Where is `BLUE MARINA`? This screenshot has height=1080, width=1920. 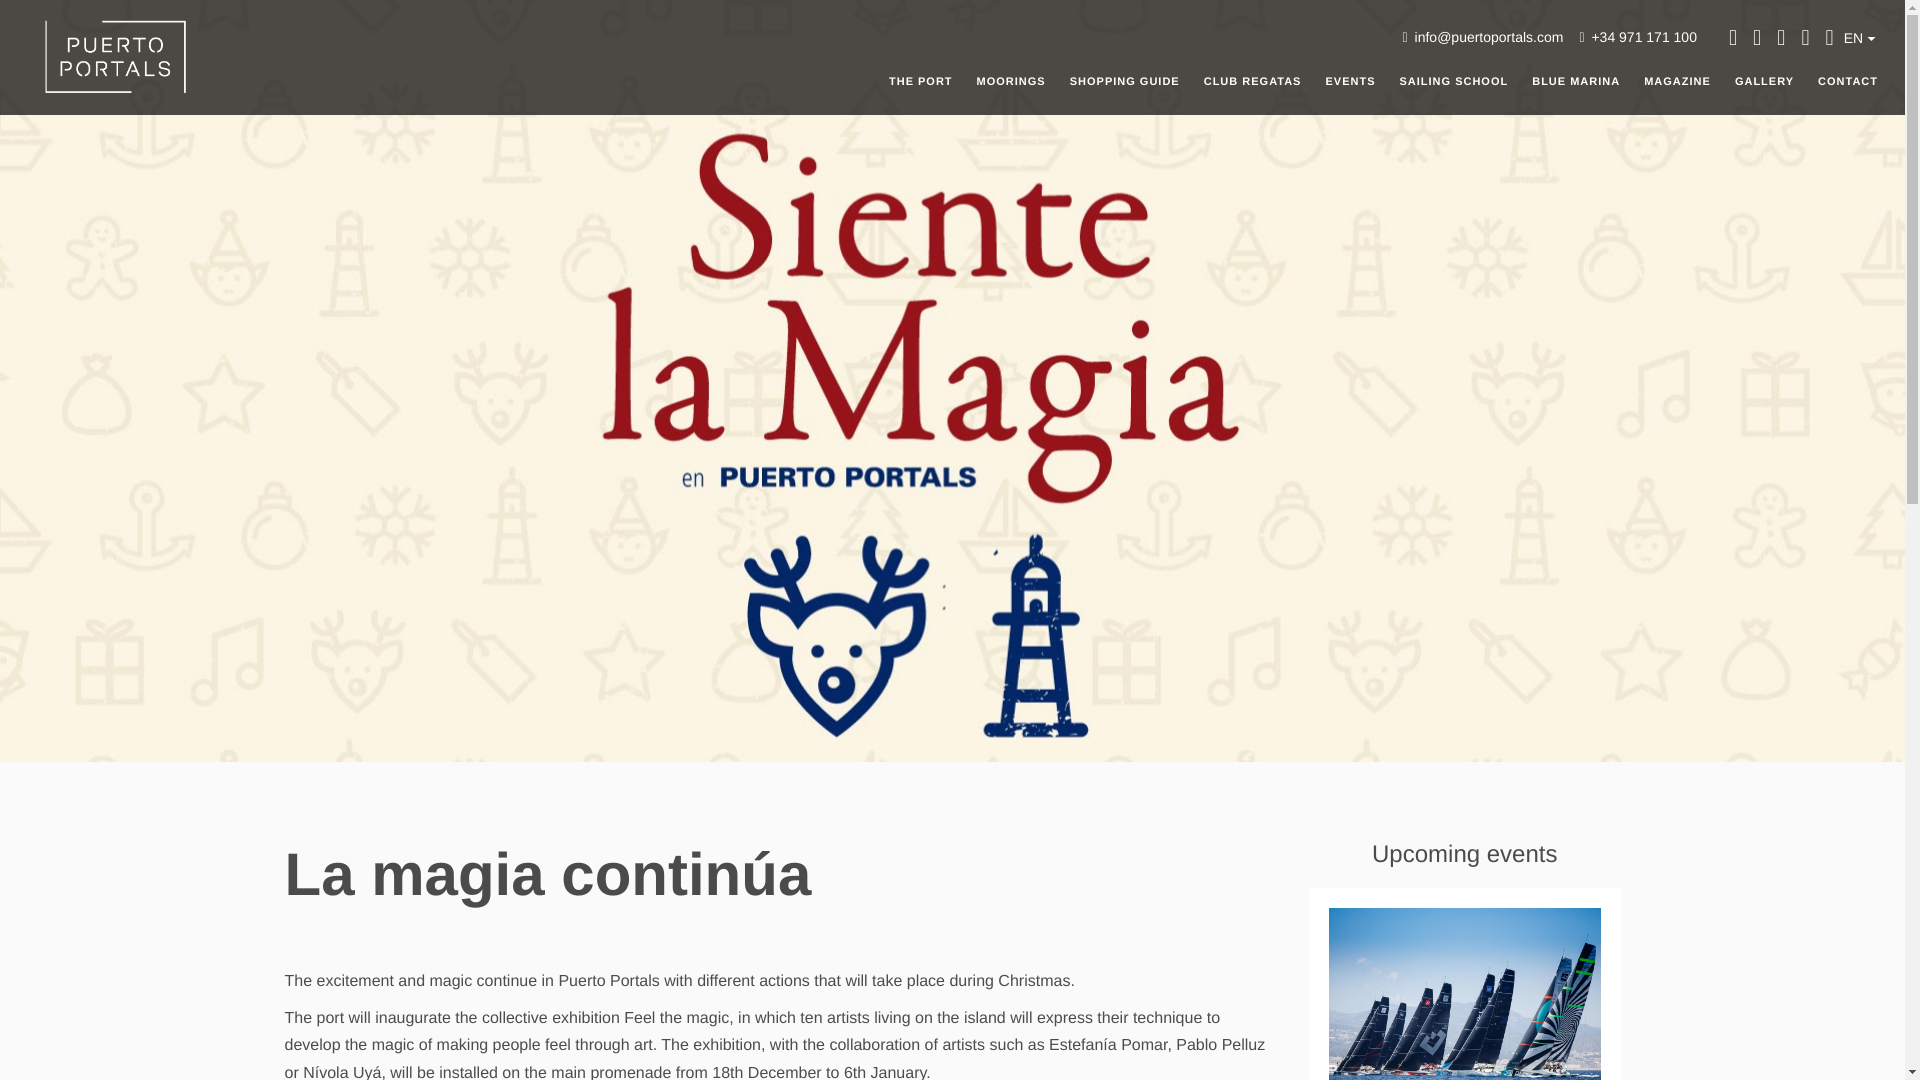 BLUE MARINA is located at coordinates (1576, 81).